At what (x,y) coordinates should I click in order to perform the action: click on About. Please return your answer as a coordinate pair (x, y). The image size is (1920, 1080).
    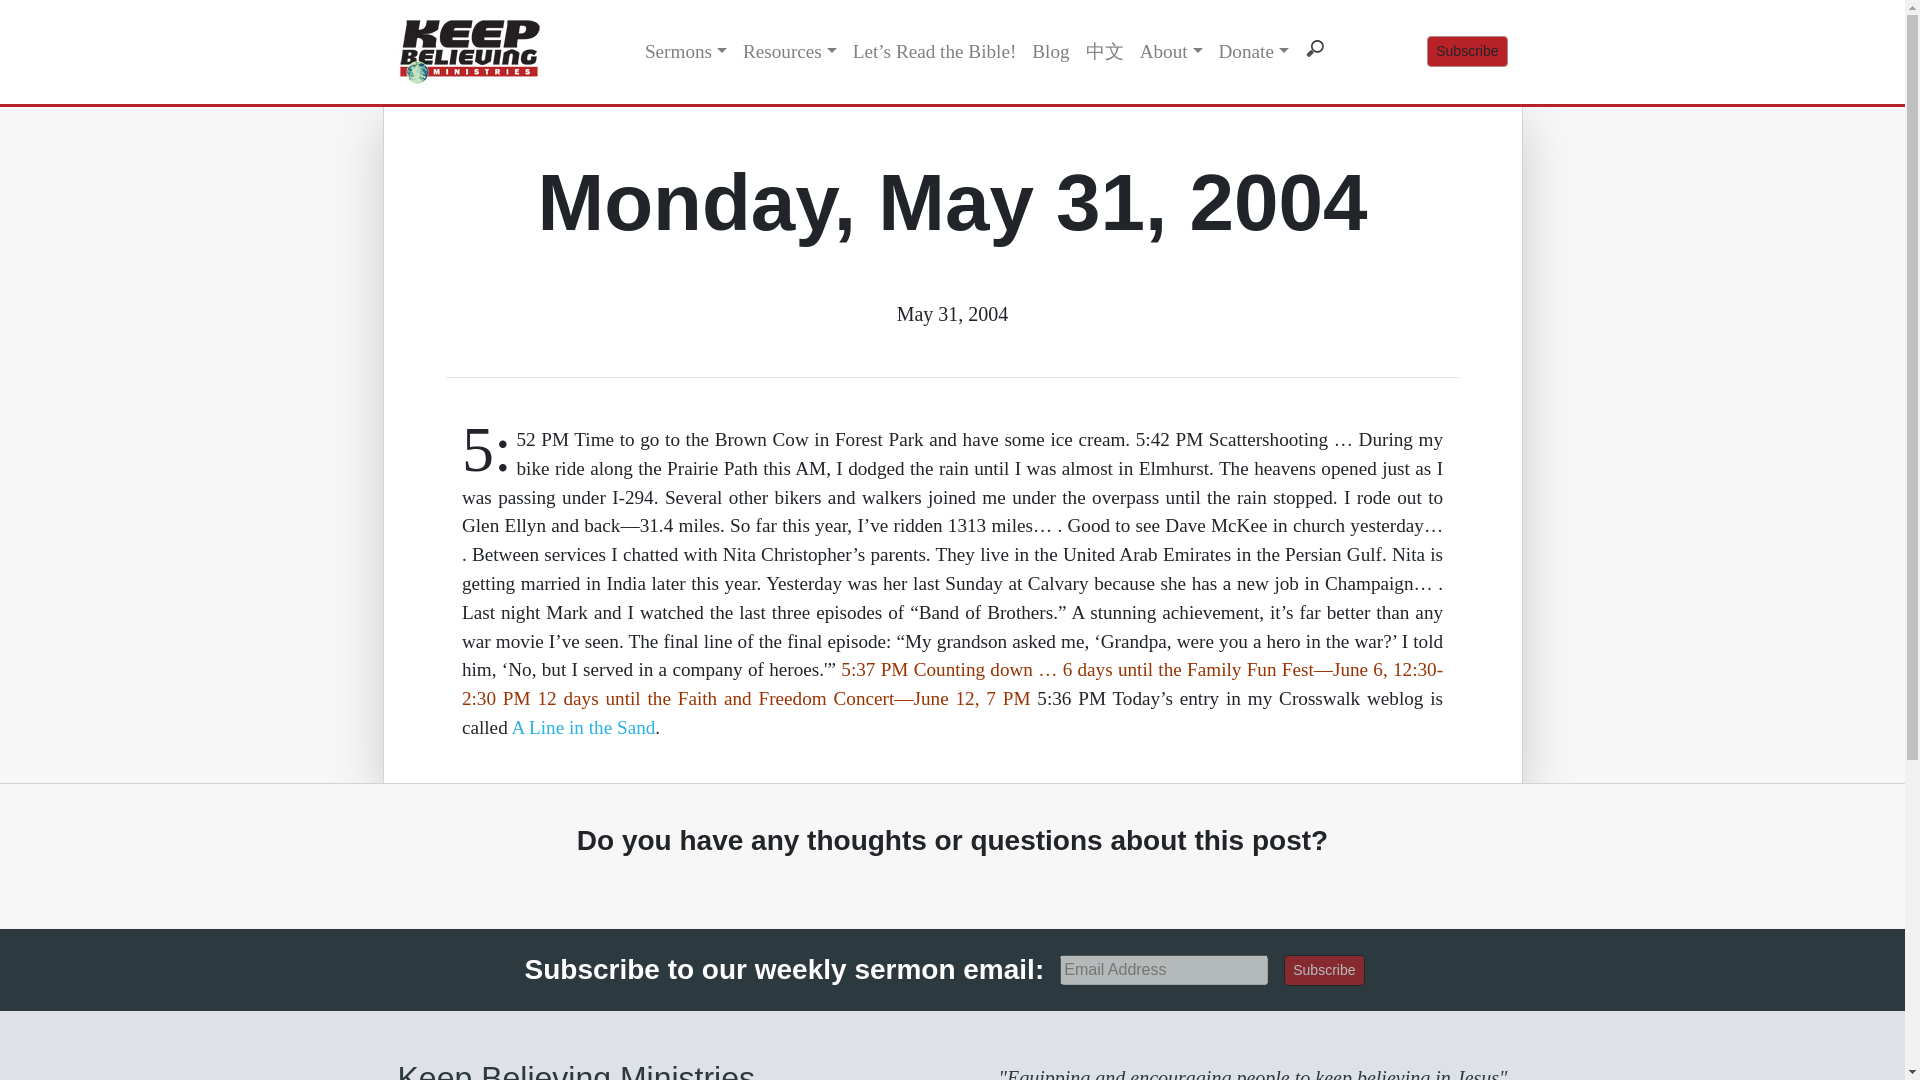
    Looking at the image, I should click on (1172, 52).